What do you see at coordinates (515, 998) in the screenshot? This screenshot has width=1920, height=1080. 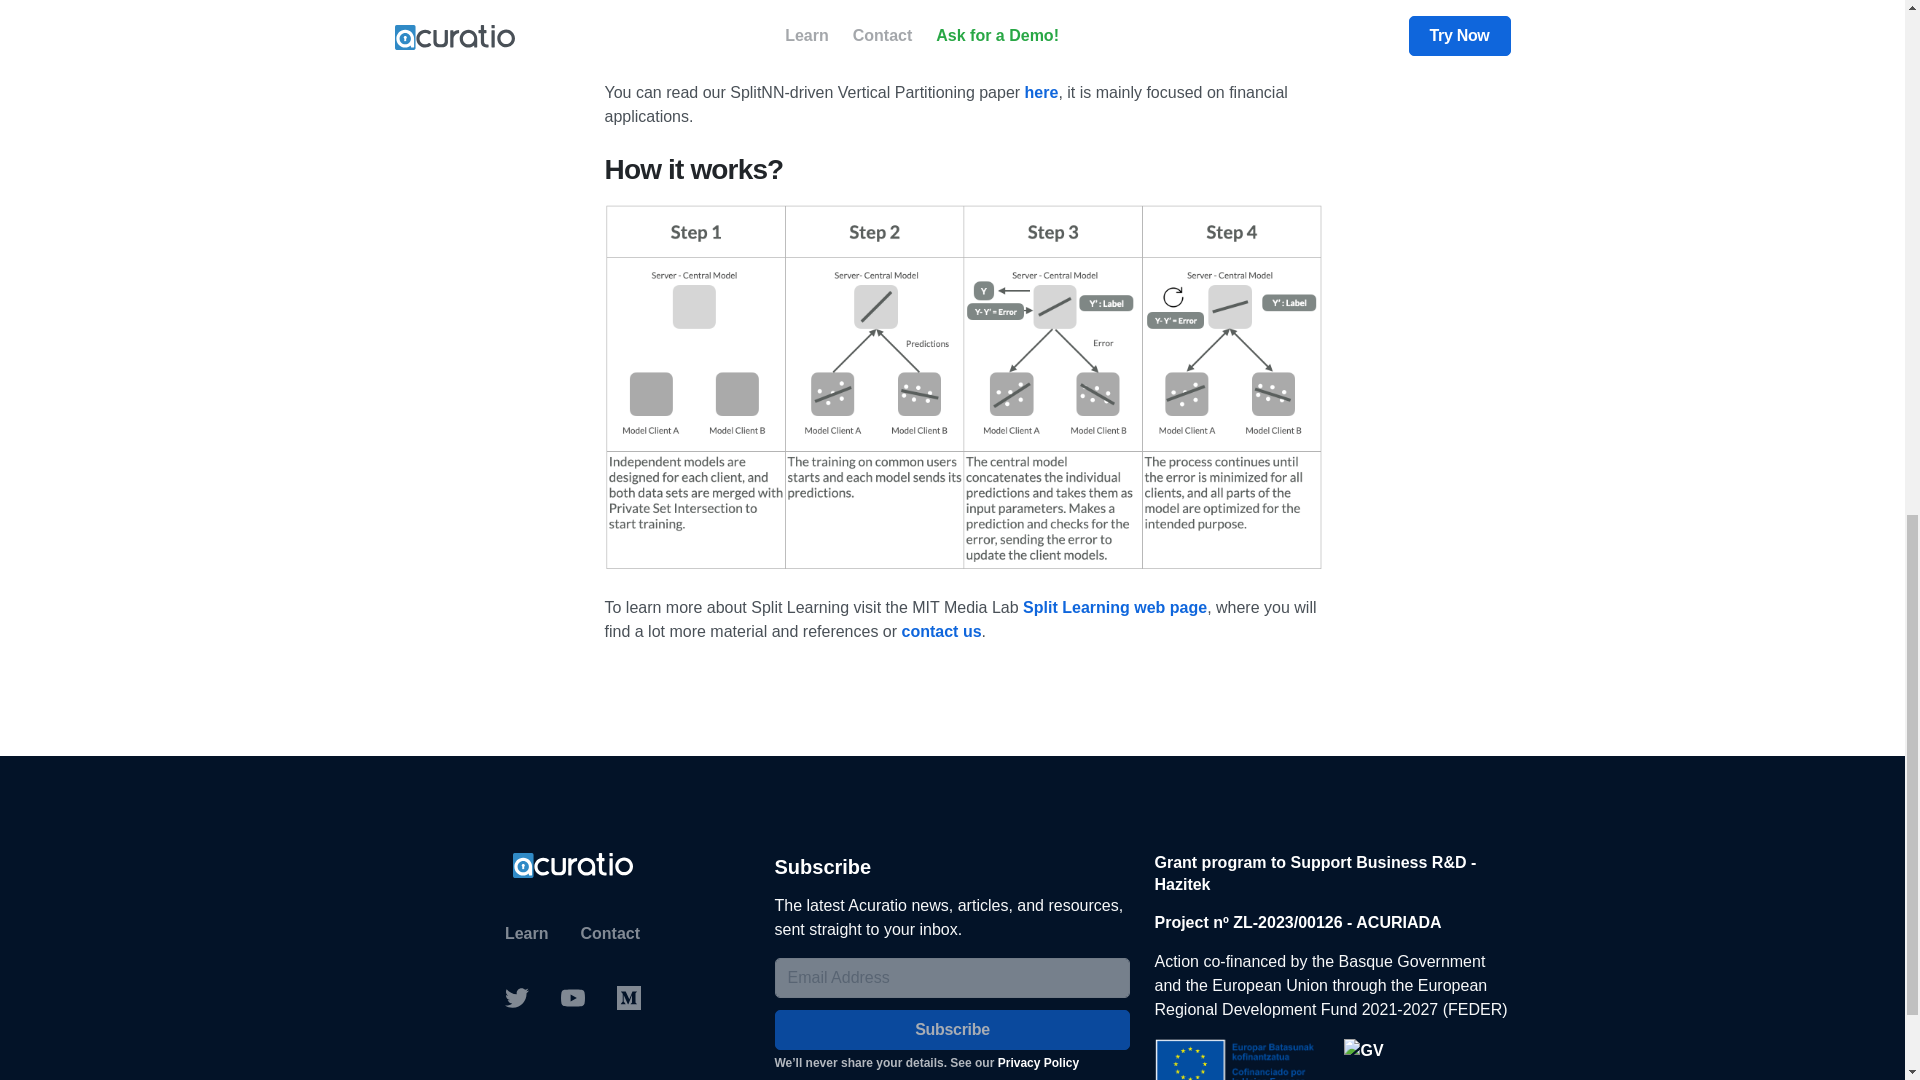 I see `Twitter icon` at bounding box center [515, 998].